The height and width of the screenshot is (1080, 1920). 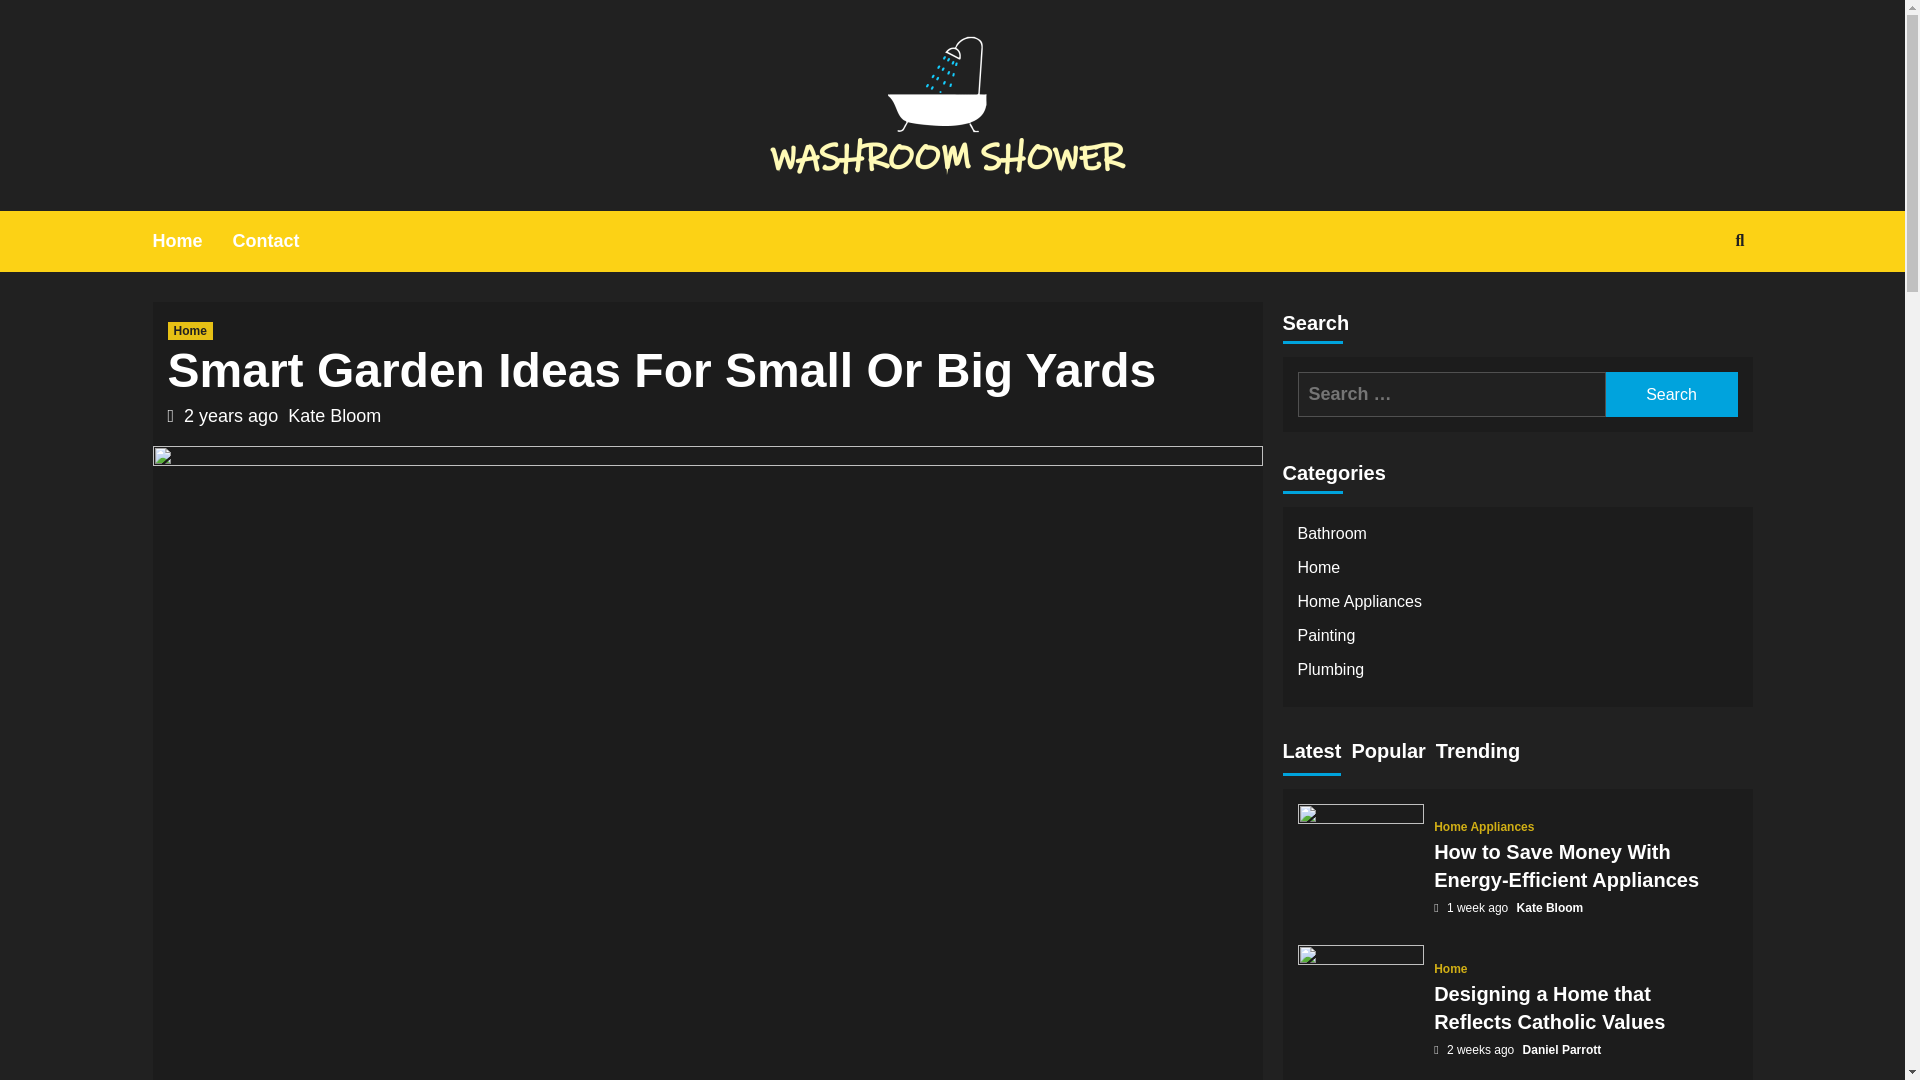 I want to click on Trending, so click(x=1478, y=754).